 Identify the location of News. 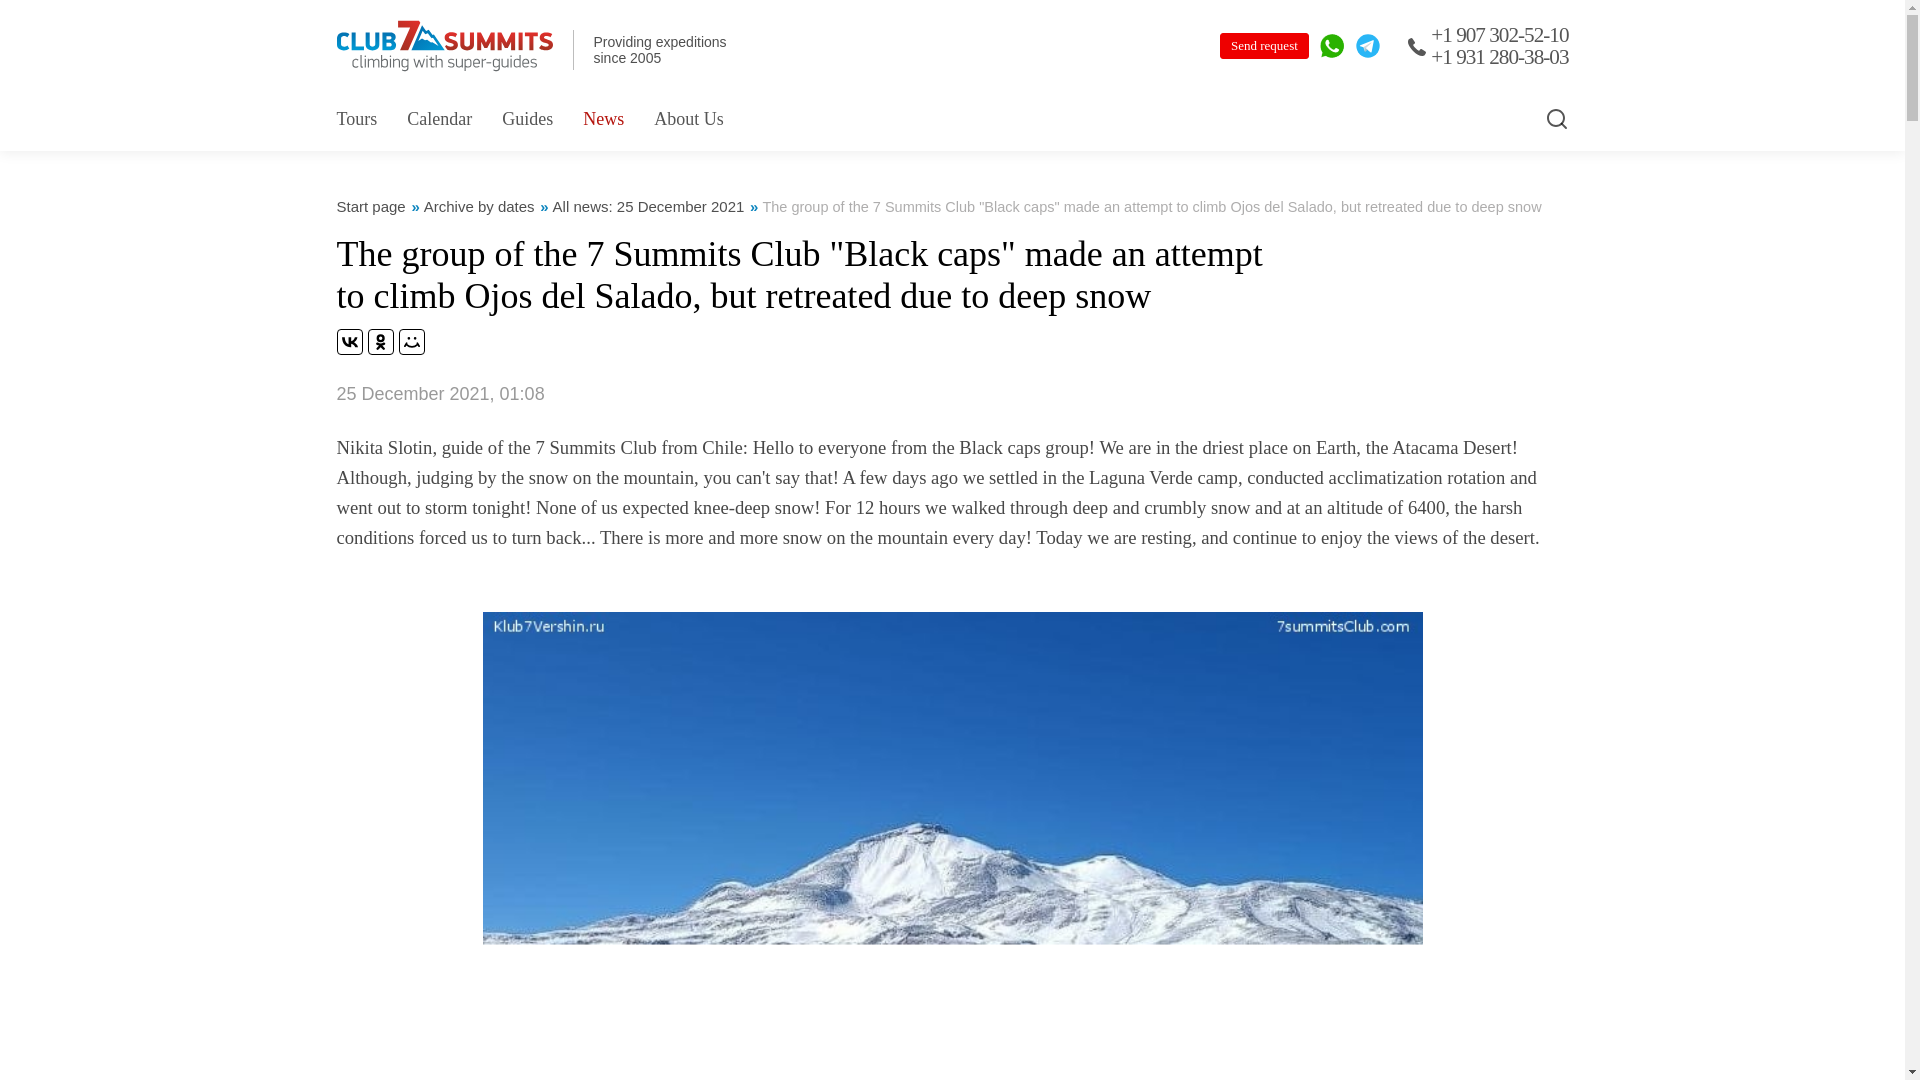
(604, 118).